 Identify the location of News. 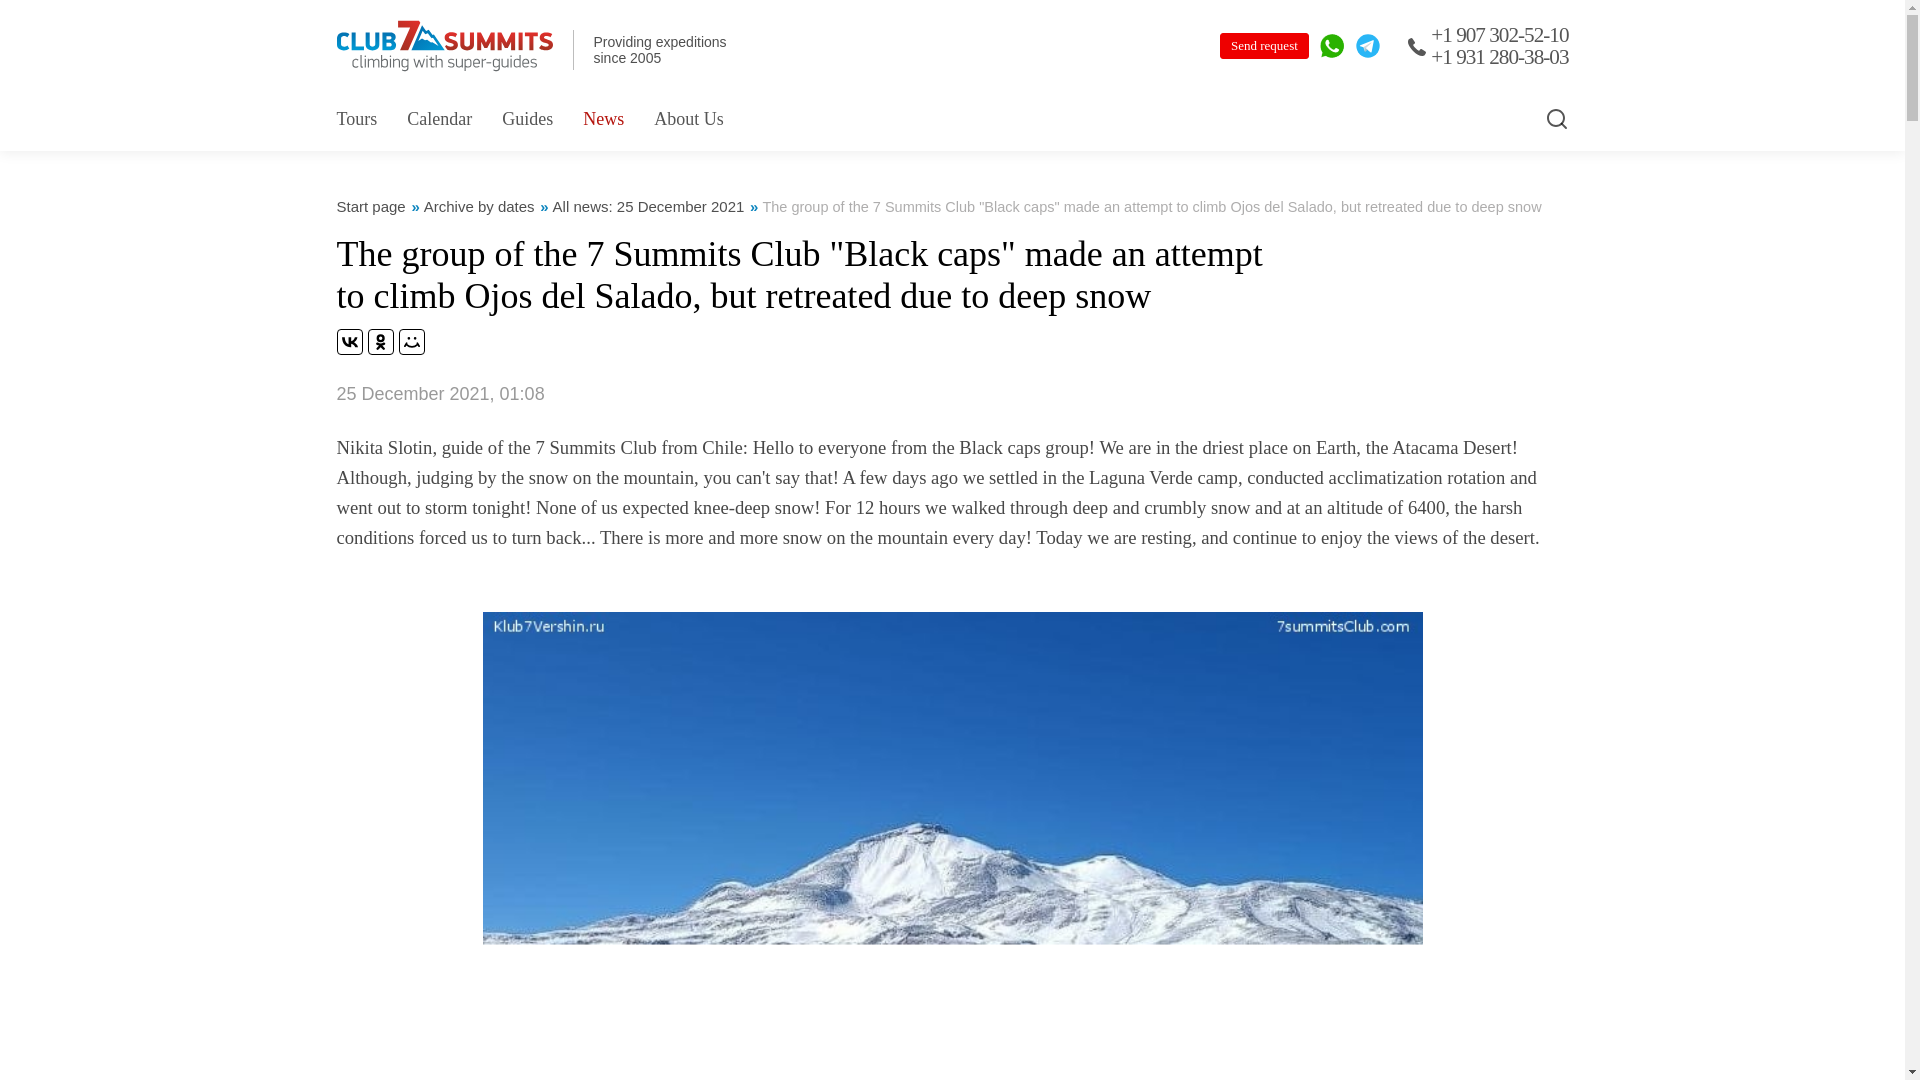
(604, 118).